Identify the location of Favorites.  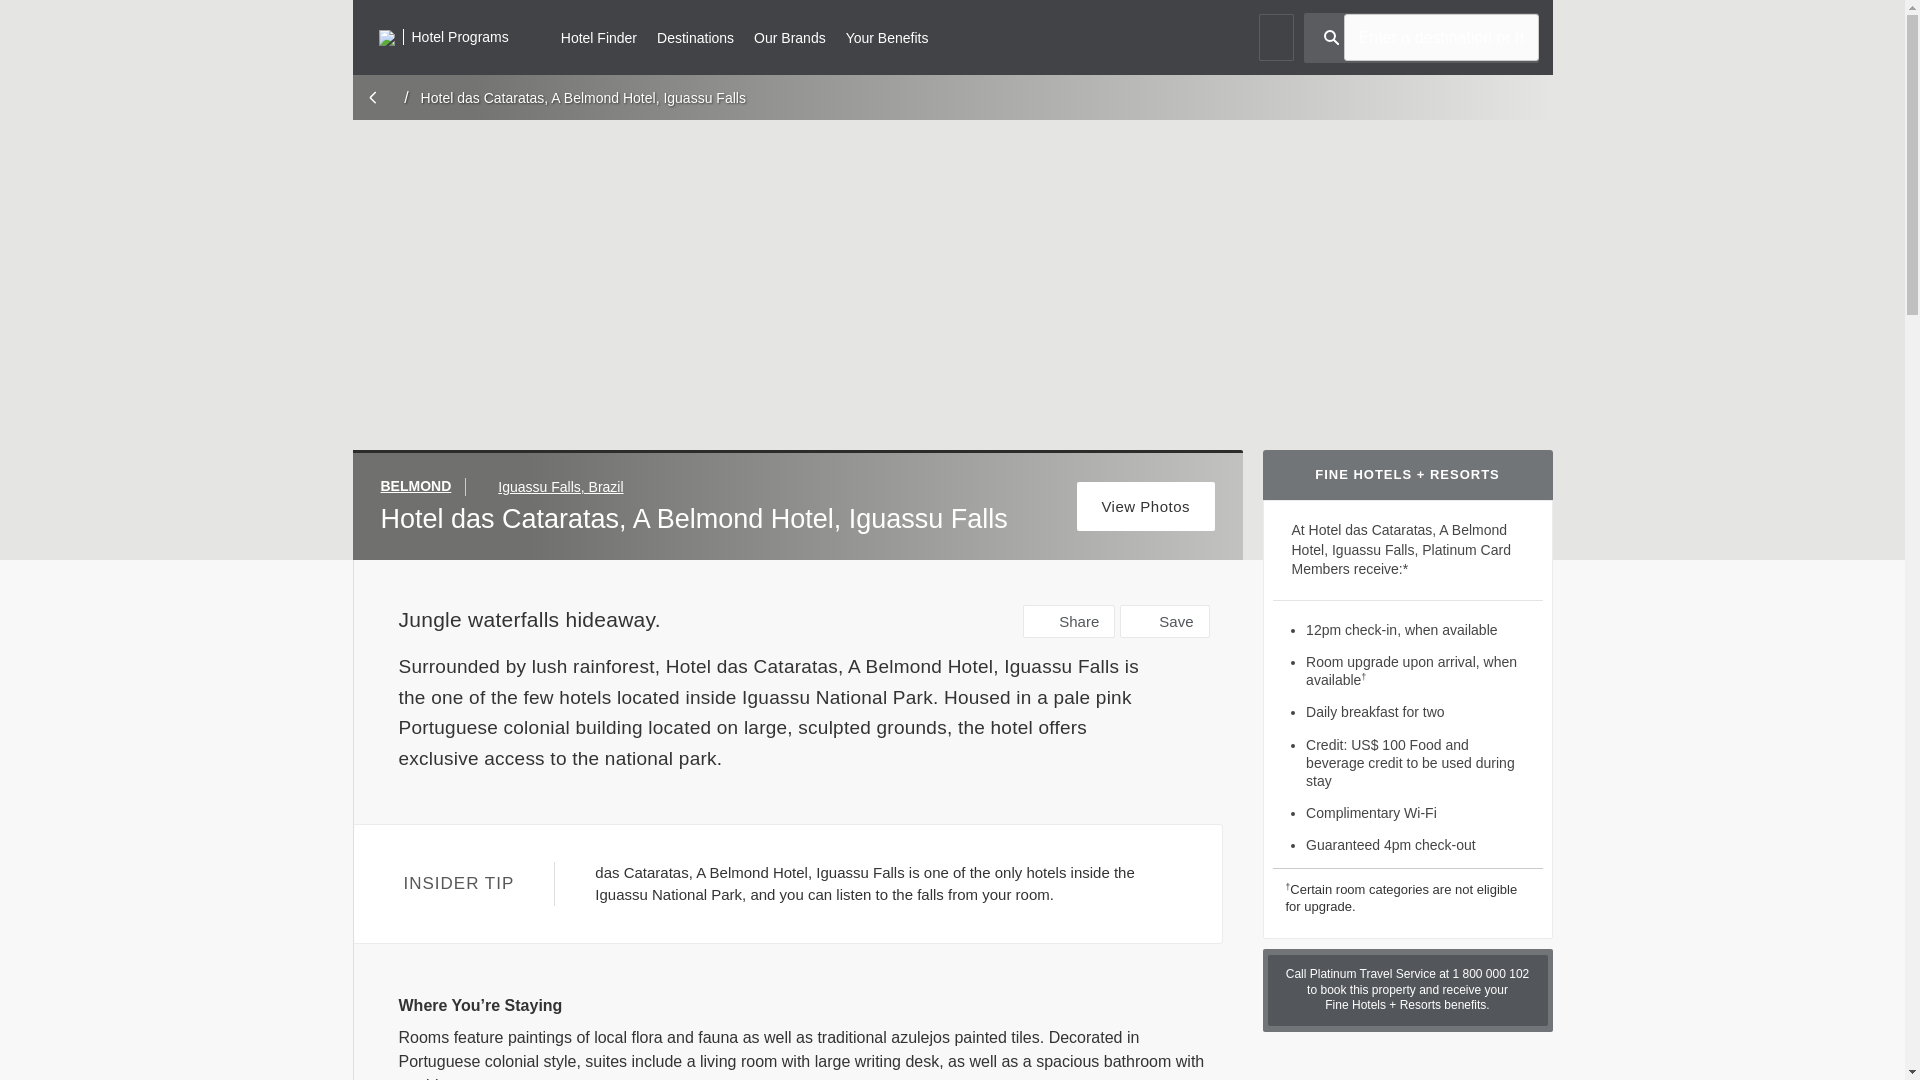
(1274, 37).